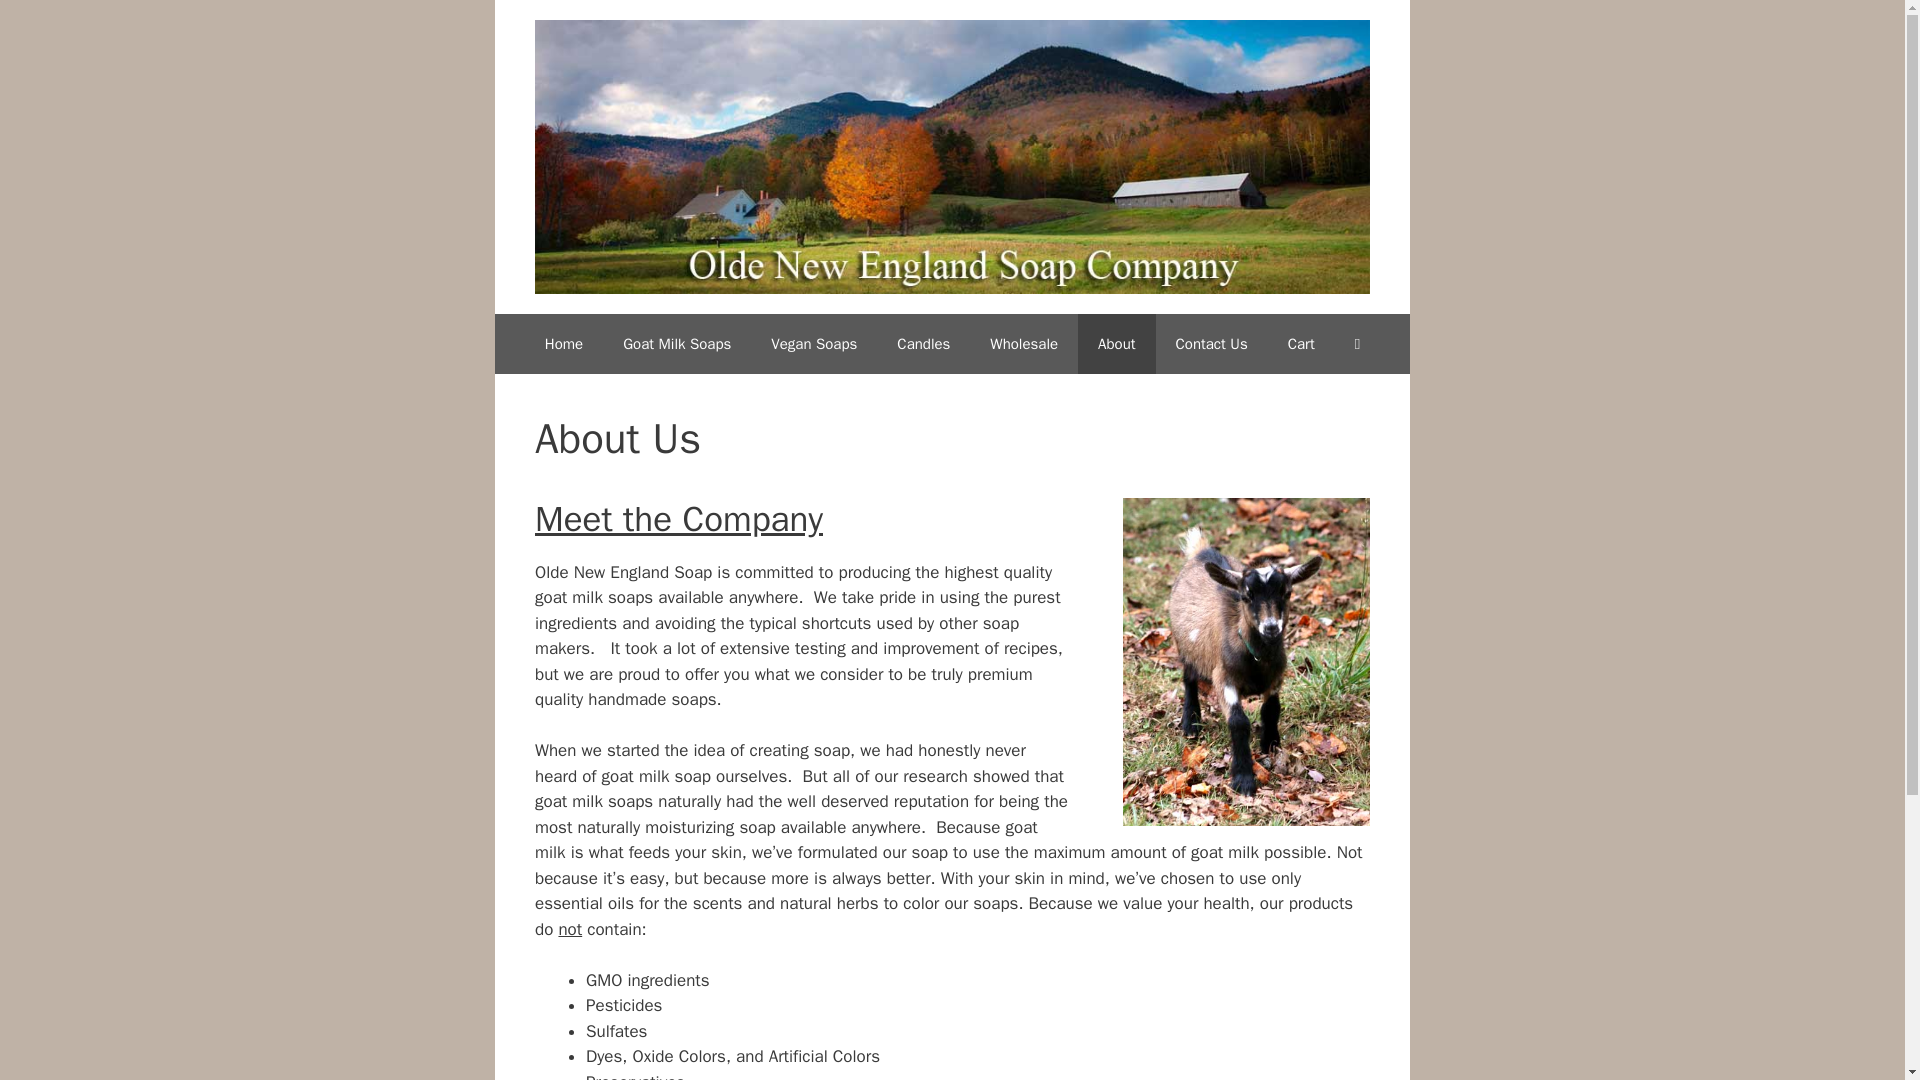  What do you see at coordinates (1211, 344) in the screenshot?
I see `Contact Olde NE Soap` at bounding box center [1211, 344].